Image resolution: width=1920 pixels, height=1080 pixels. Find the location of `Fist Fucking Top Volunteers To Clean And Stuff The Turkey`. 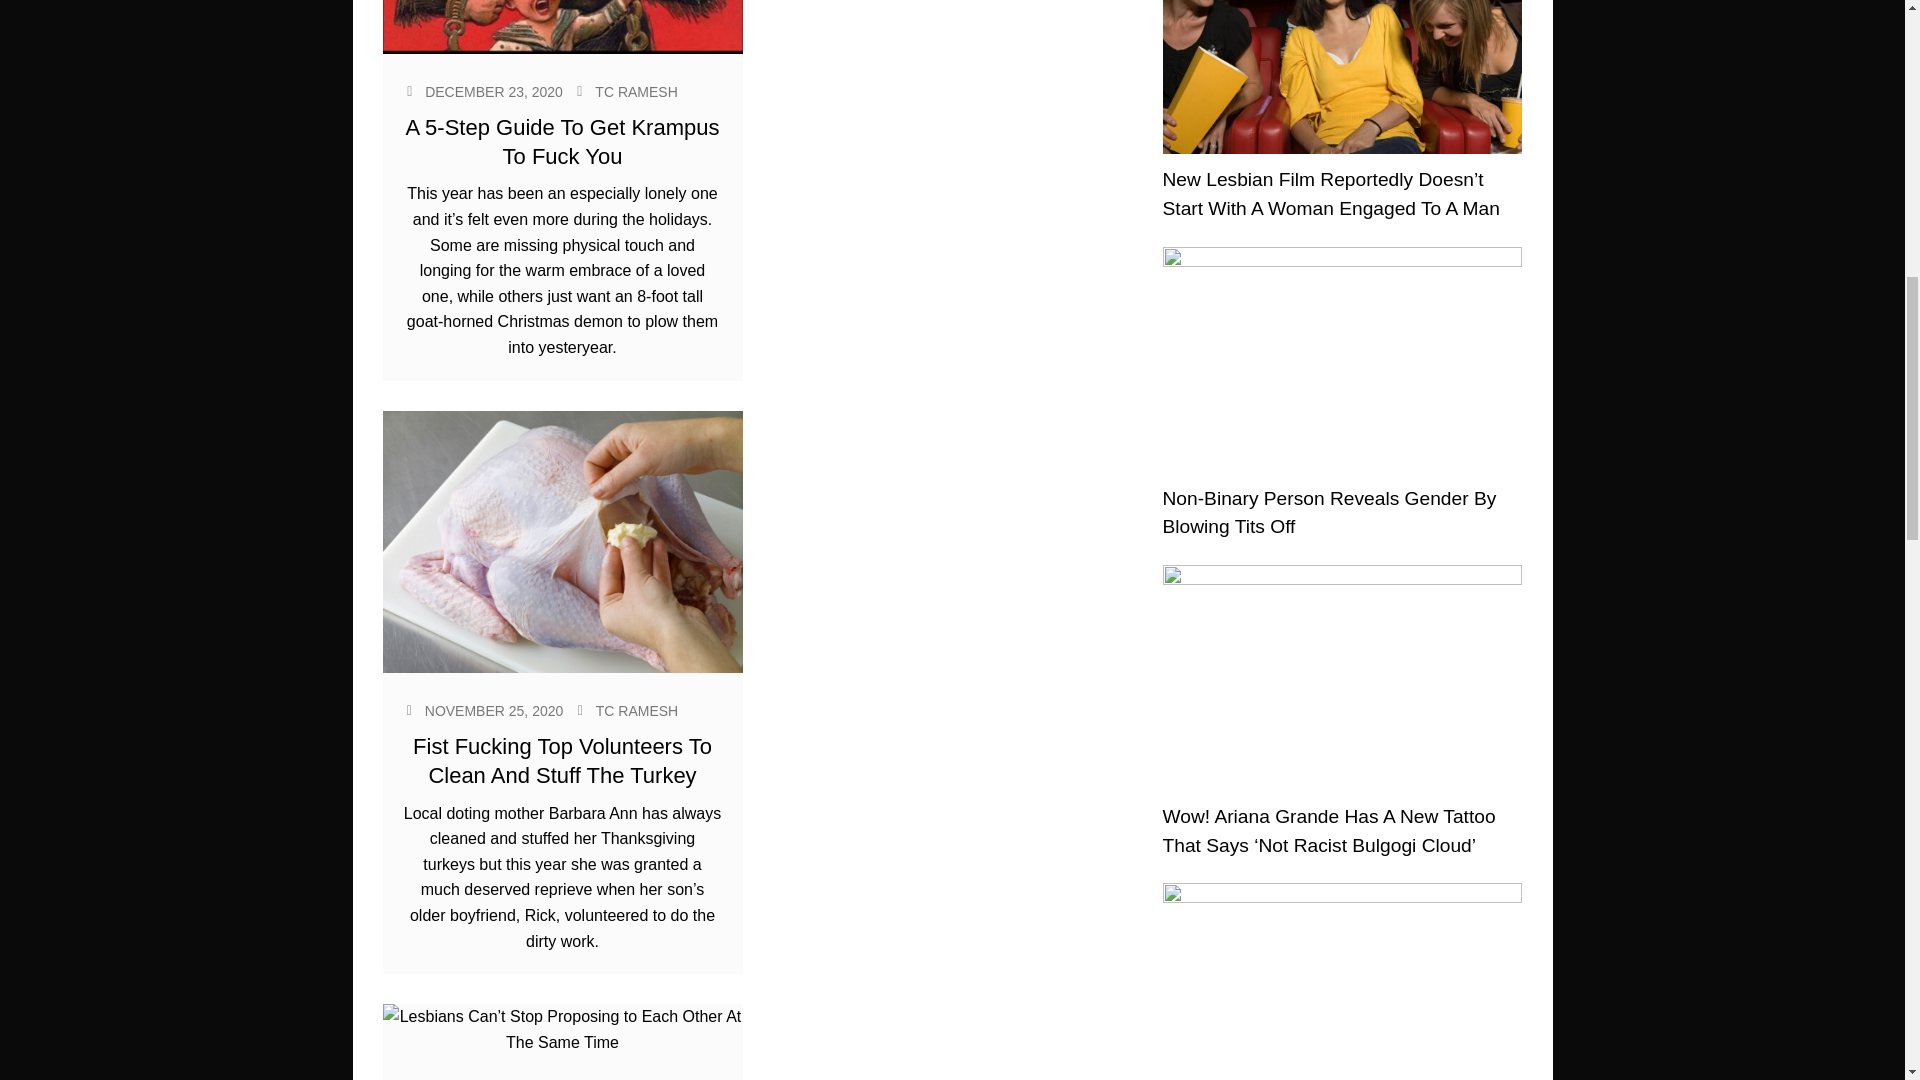

Fist Fucking Top Volunteers To Clean And Stuff The Turkey is located at coordinates (562, 761).